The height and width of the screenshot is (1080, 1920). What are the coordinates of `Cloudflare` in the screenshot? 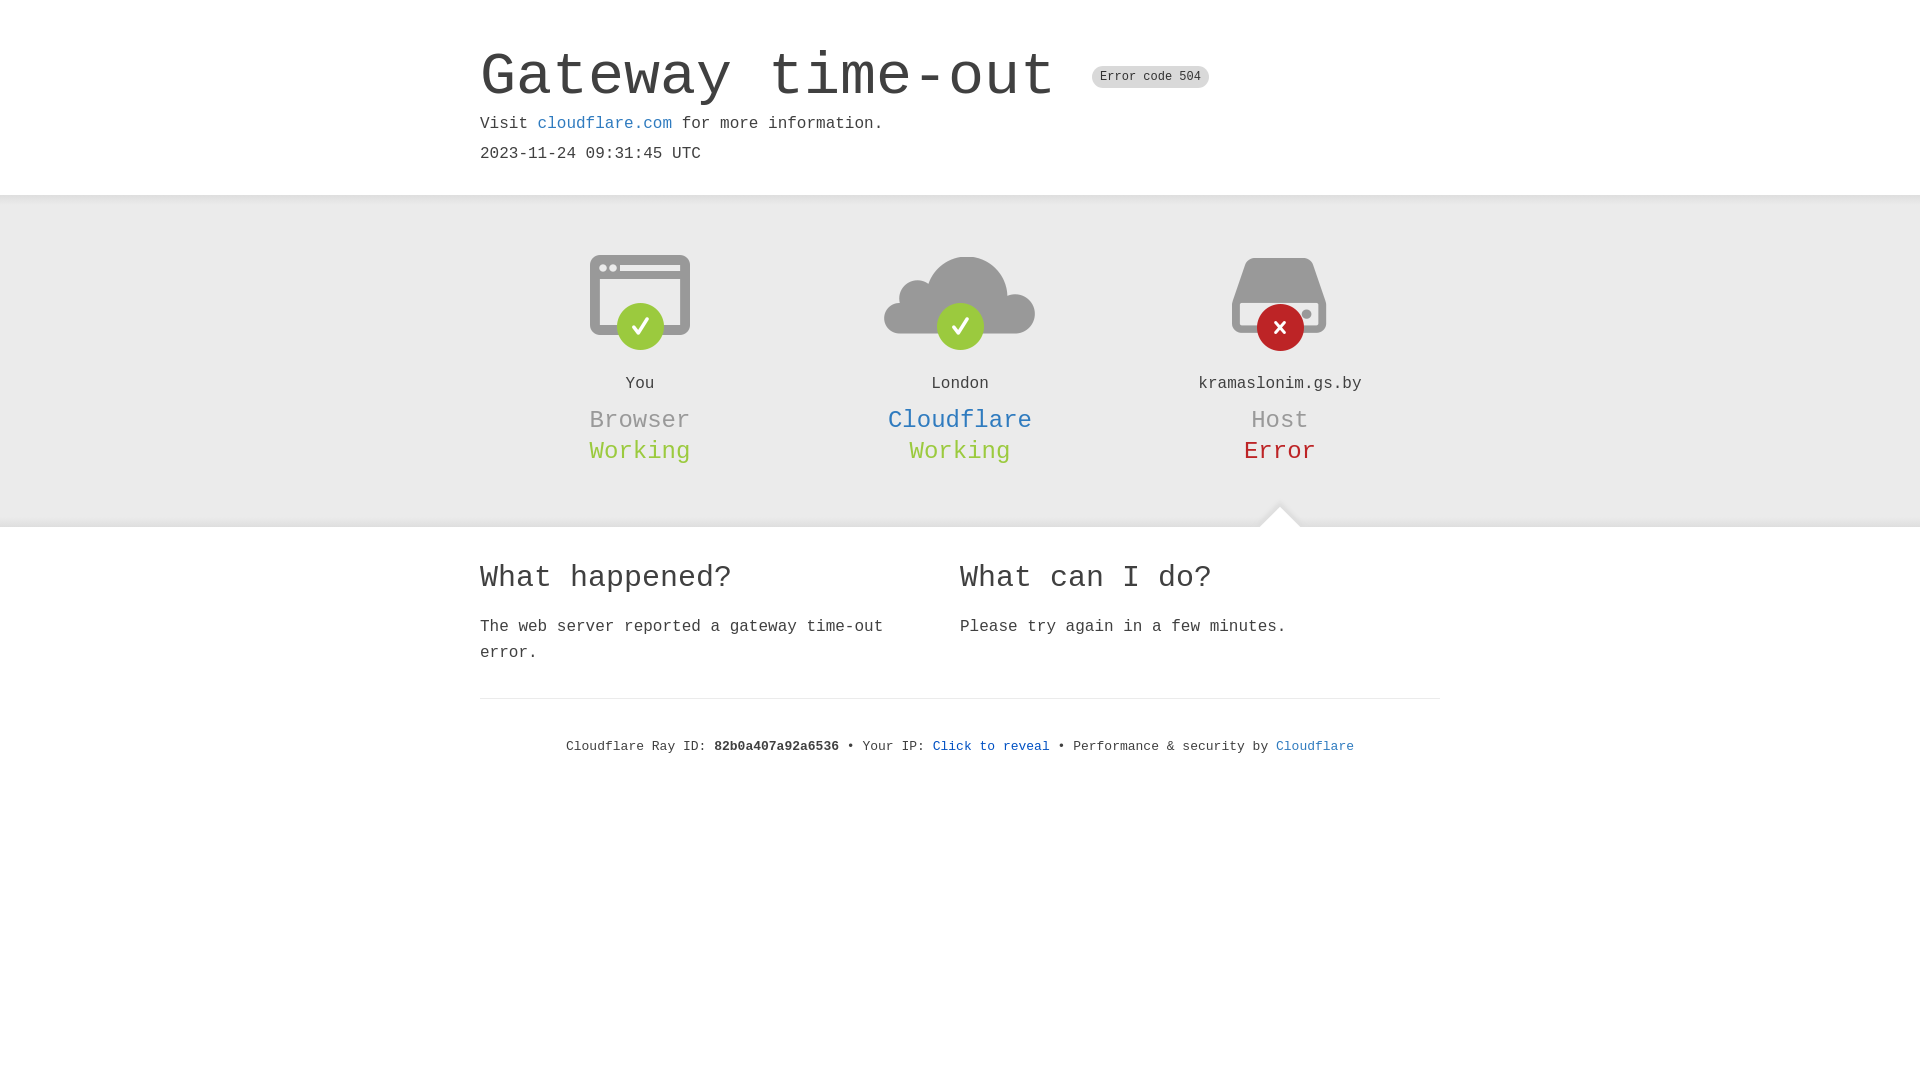 It's located at (1315, 746).